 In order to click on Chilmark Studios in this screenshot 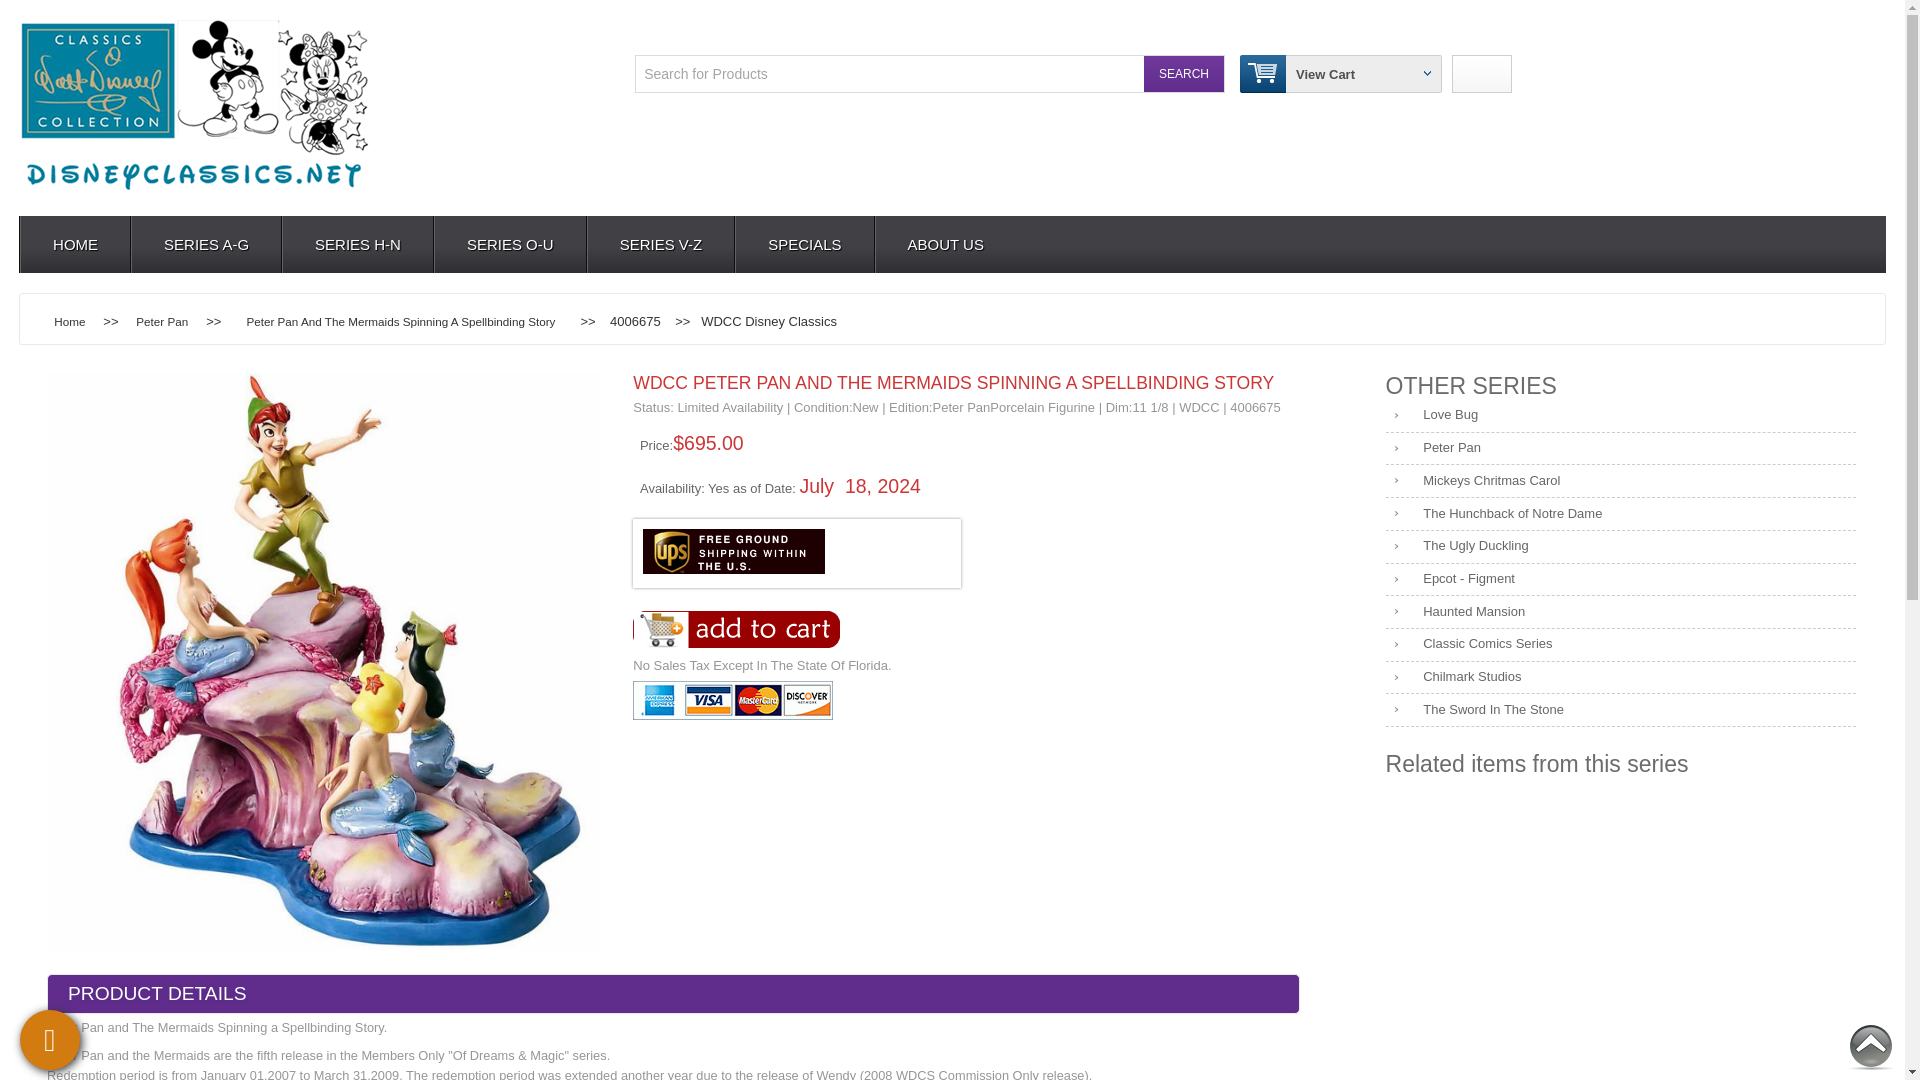, I will do `click(1621, 678)`.